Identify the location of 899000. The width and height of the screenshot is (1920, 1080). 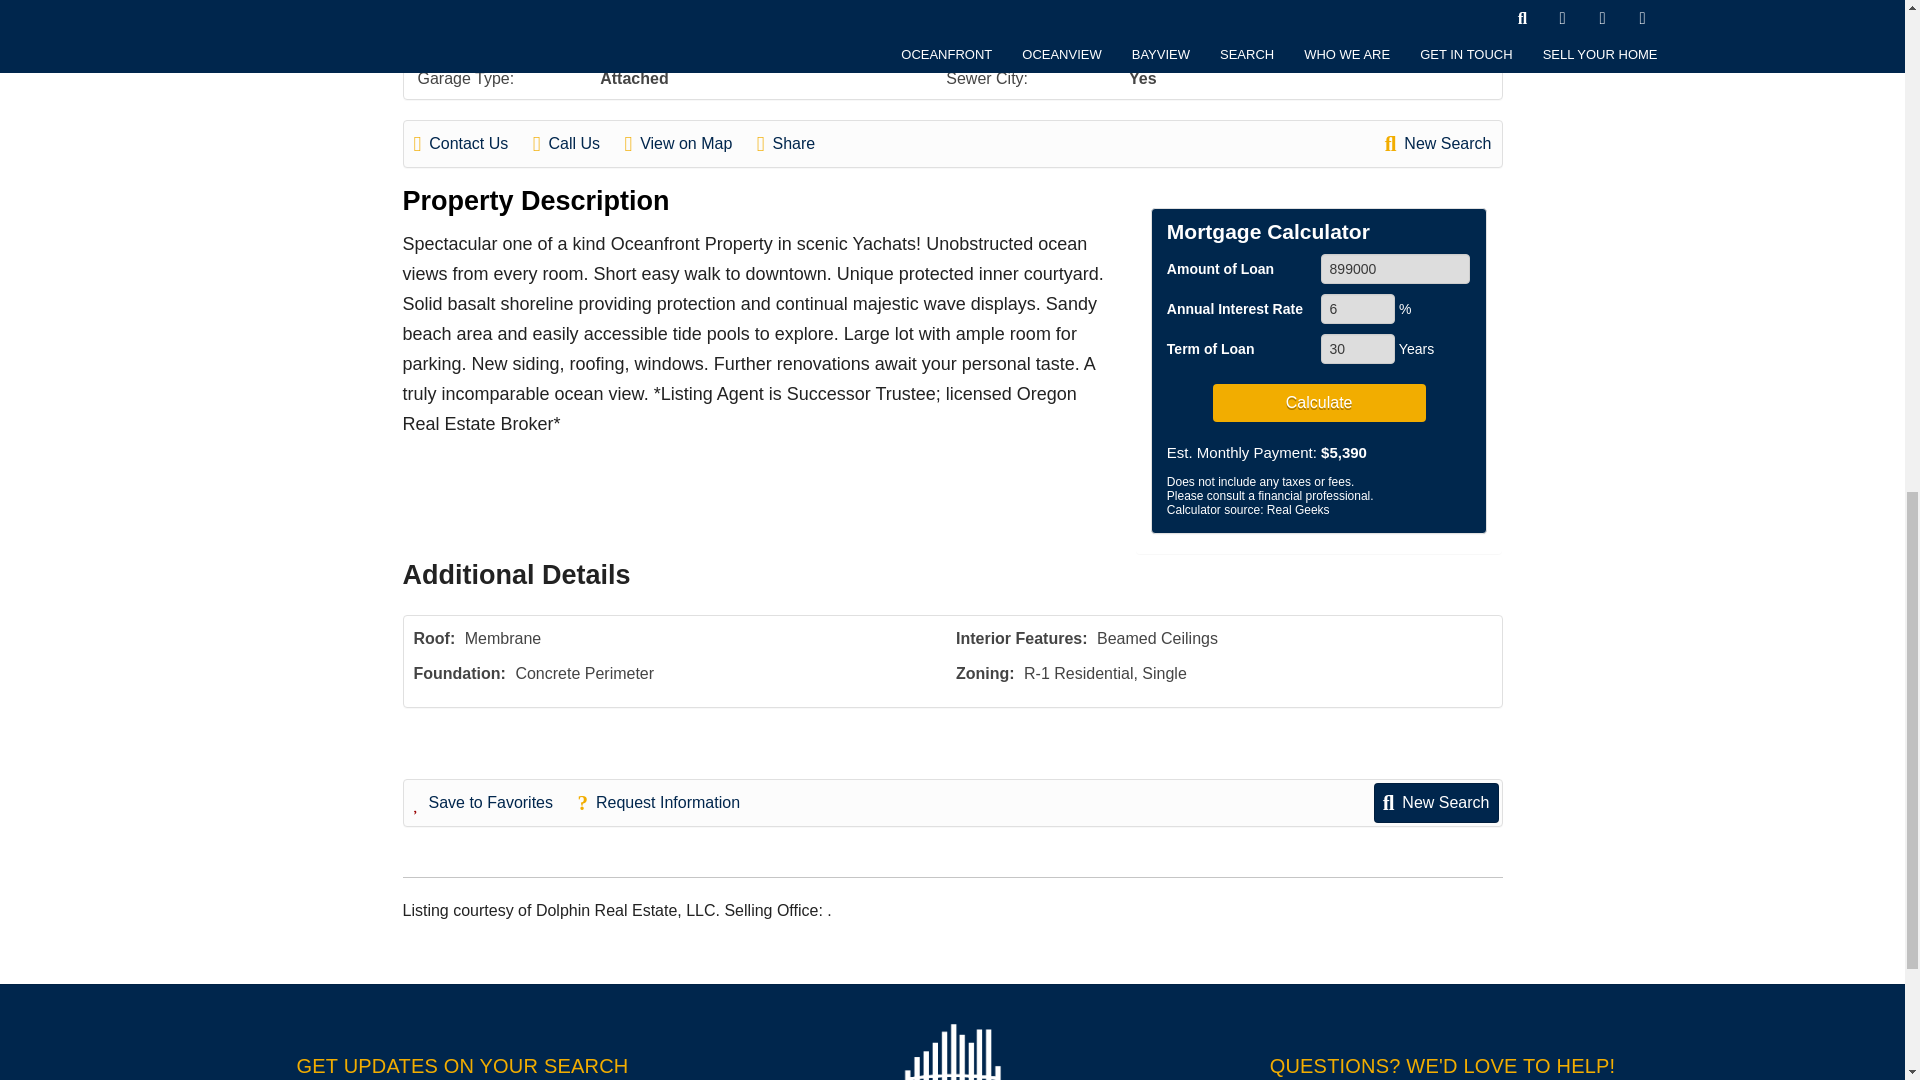
(1395, 268).